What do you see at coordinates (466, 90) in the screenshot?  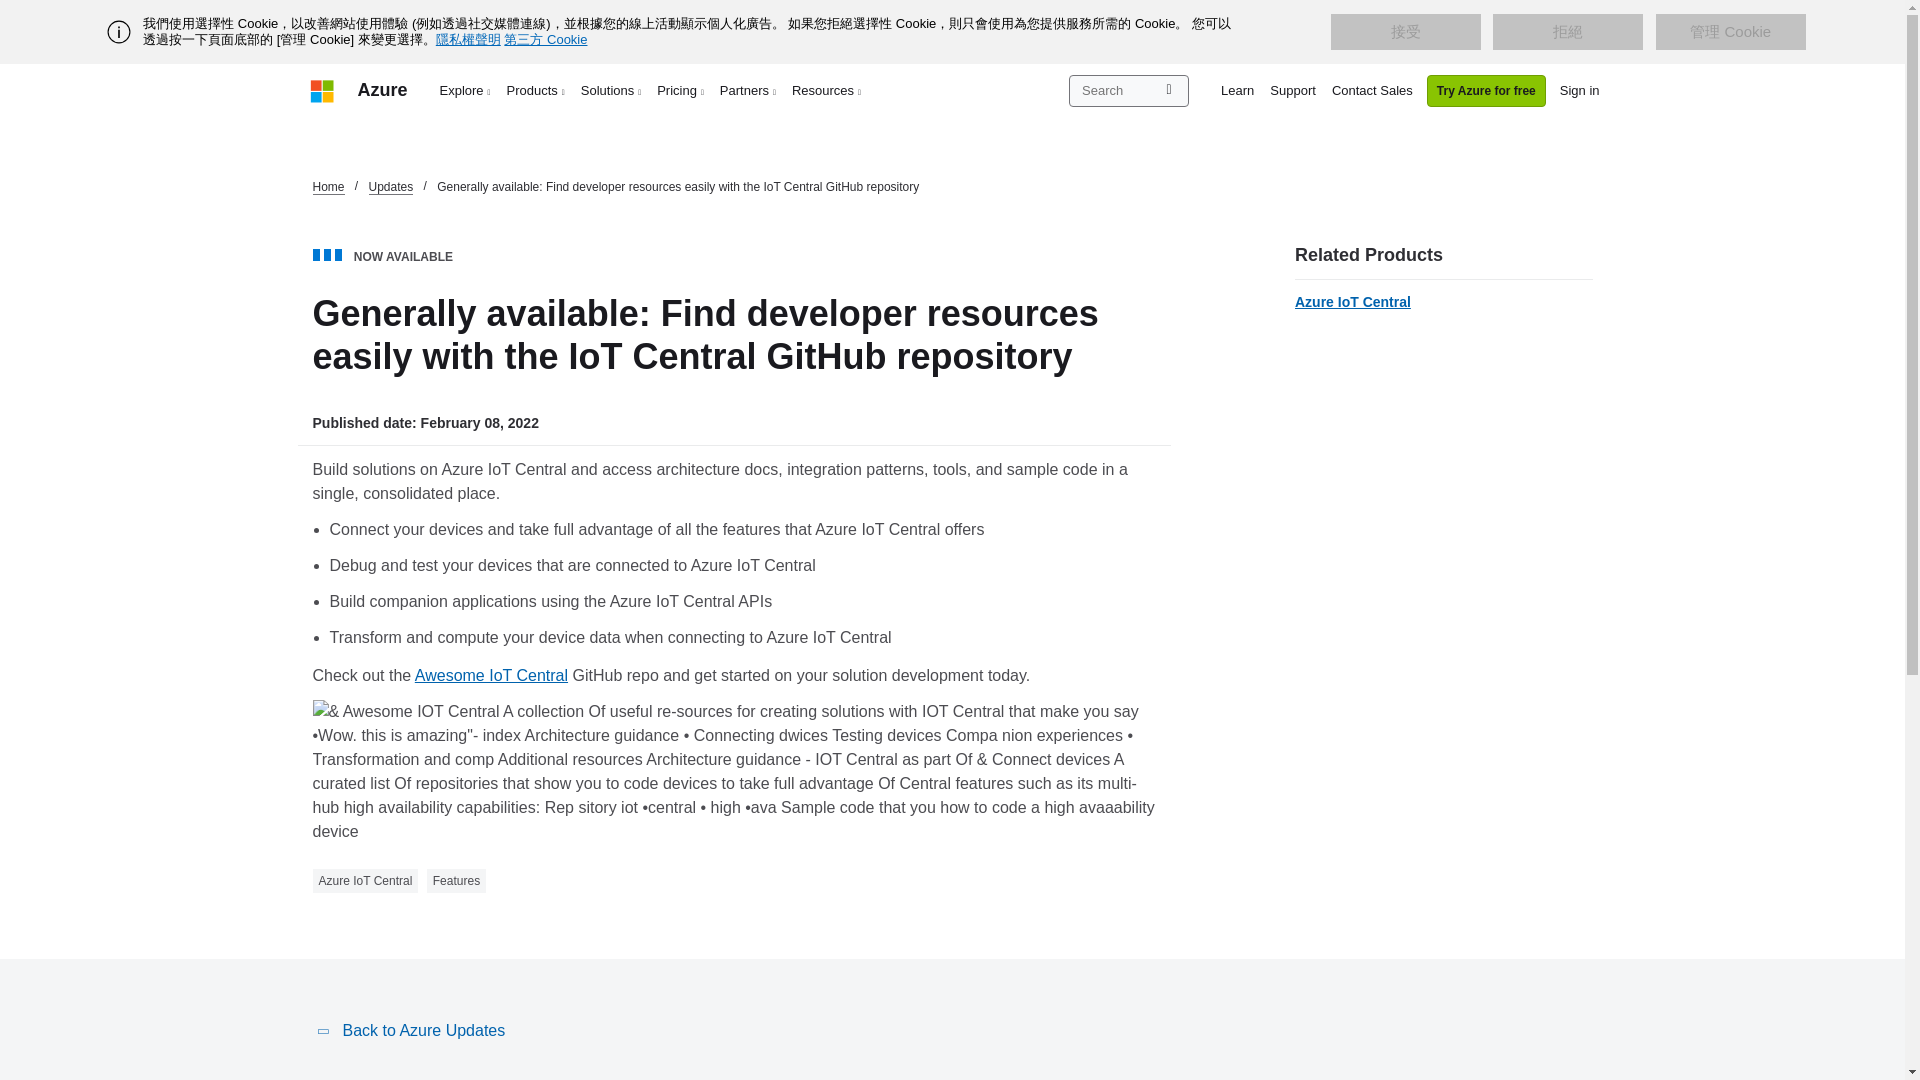 I see `Explore` at bounding box center [466, 90].